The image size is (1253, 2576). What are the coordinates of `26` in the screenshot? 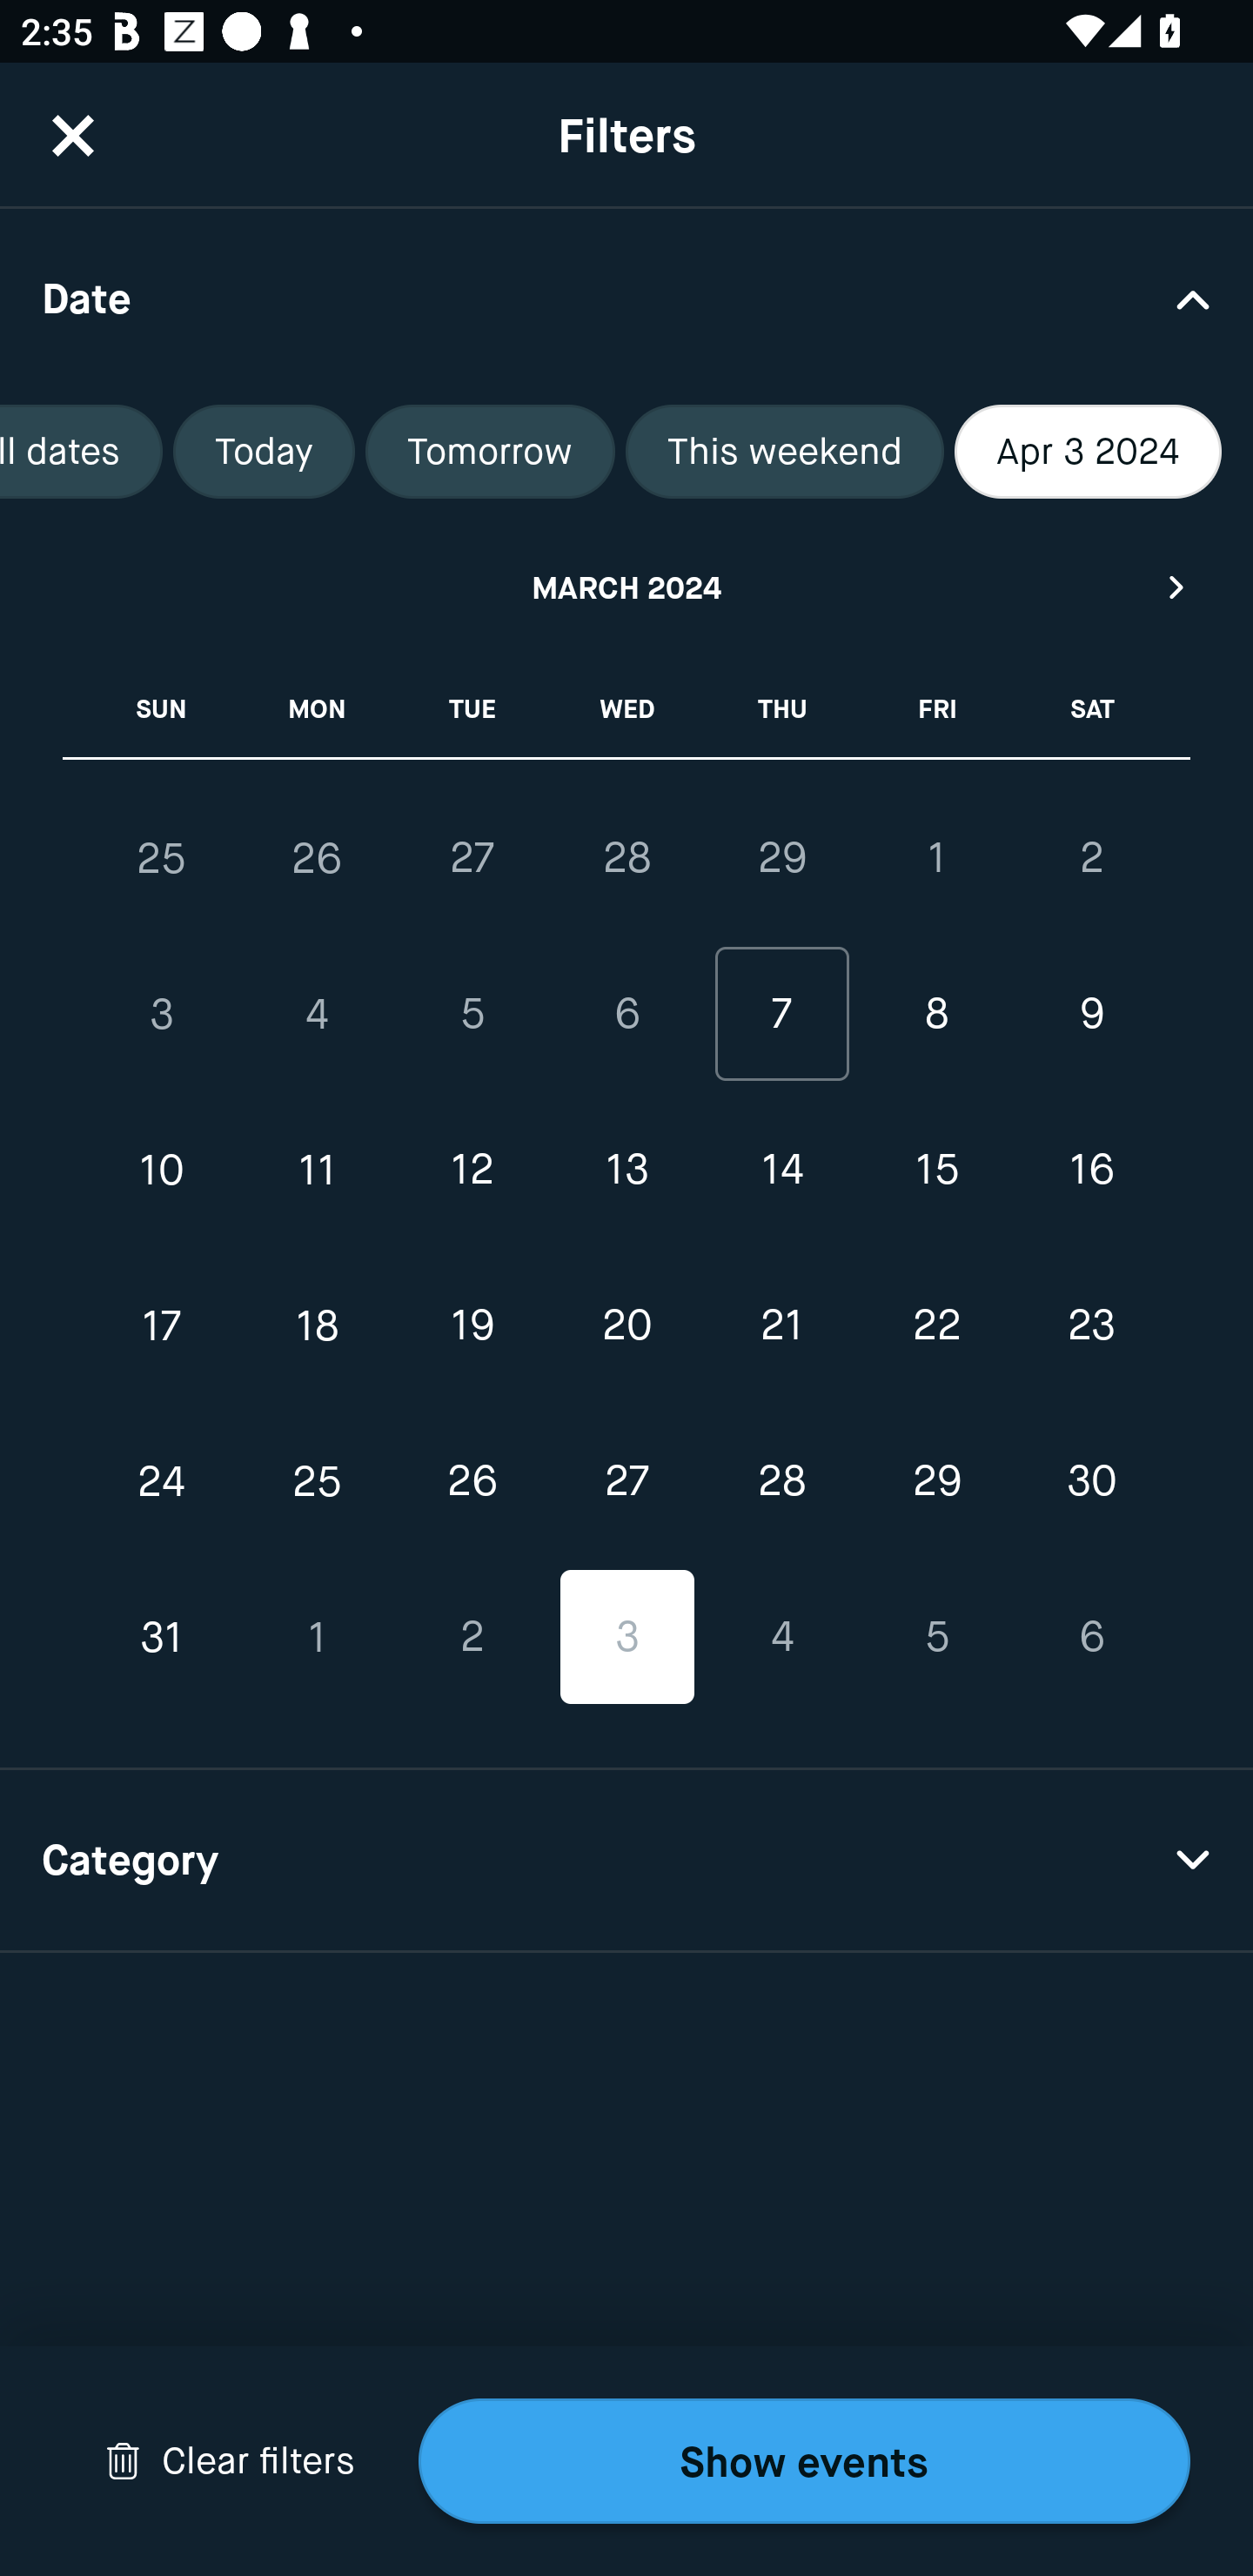 It's located at (472, 1481).